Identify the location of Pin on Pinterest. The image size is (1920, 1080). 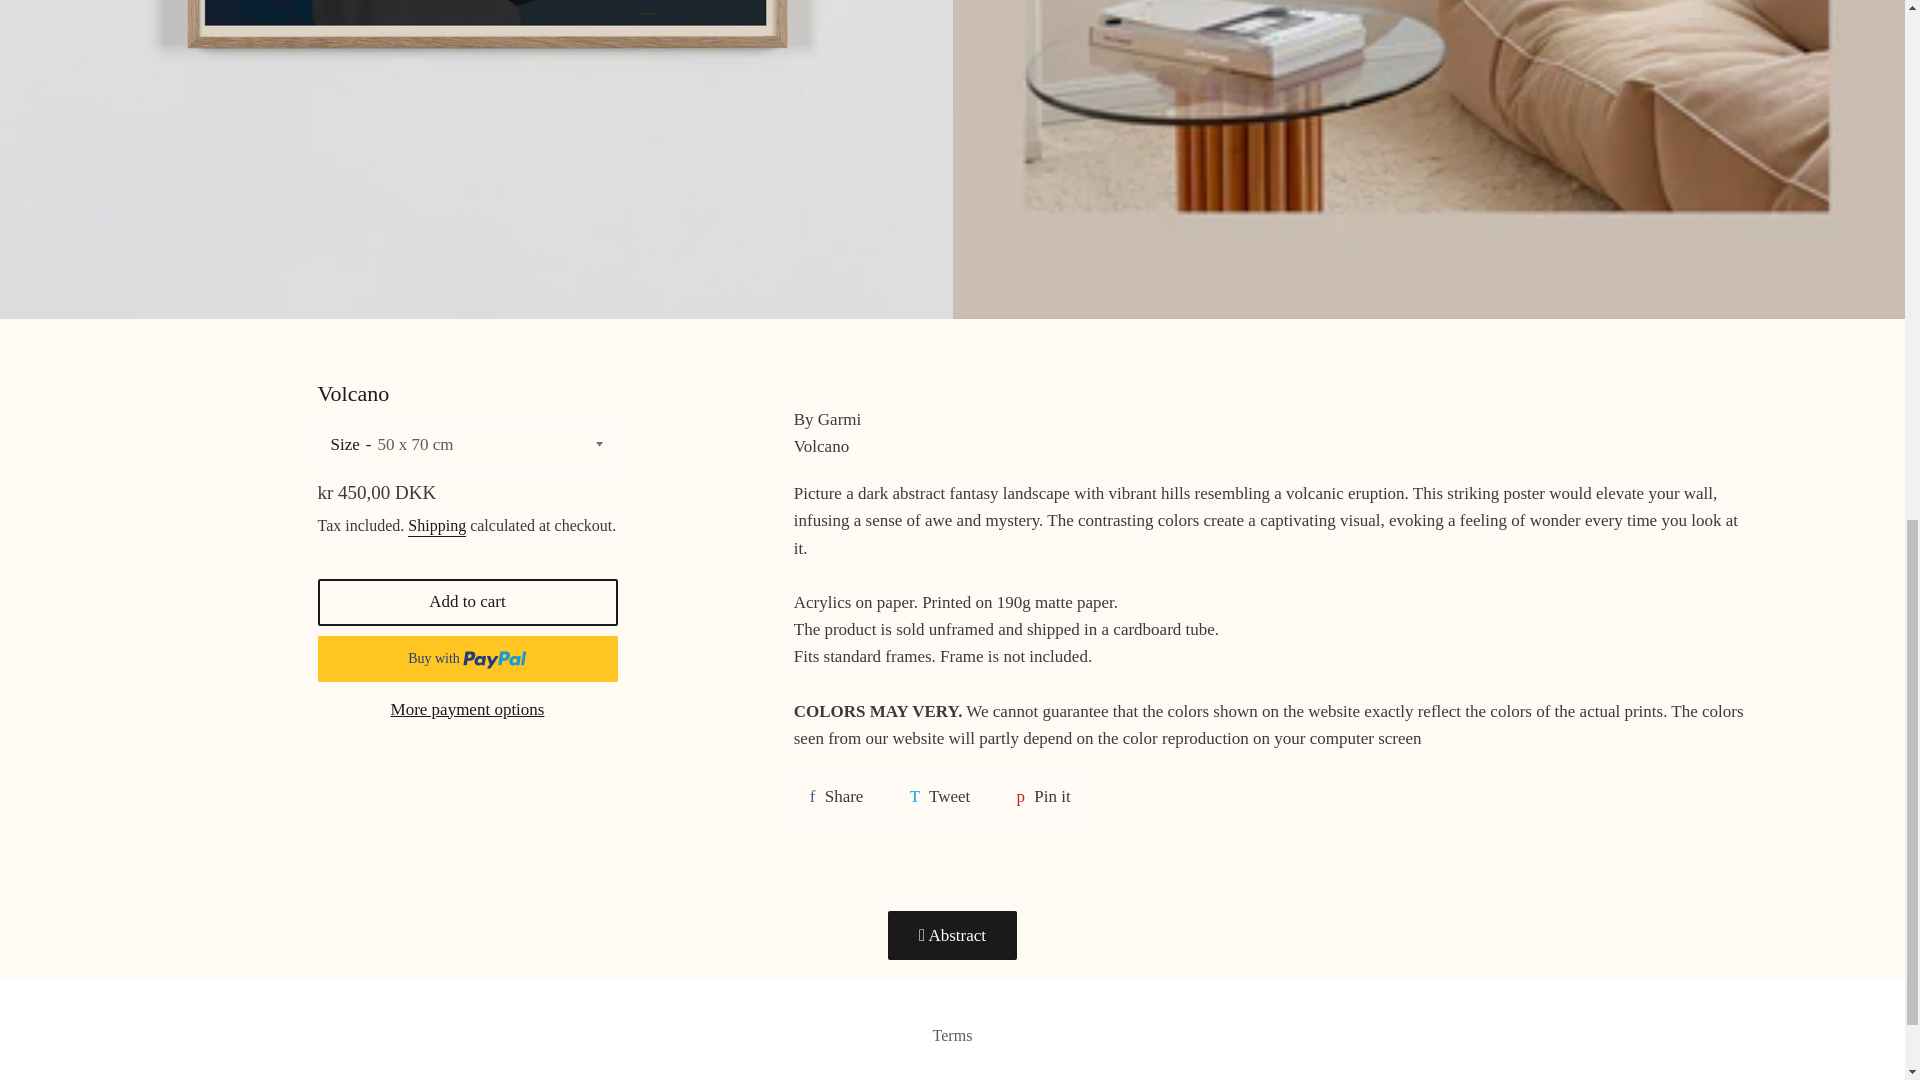
(1043, 796).